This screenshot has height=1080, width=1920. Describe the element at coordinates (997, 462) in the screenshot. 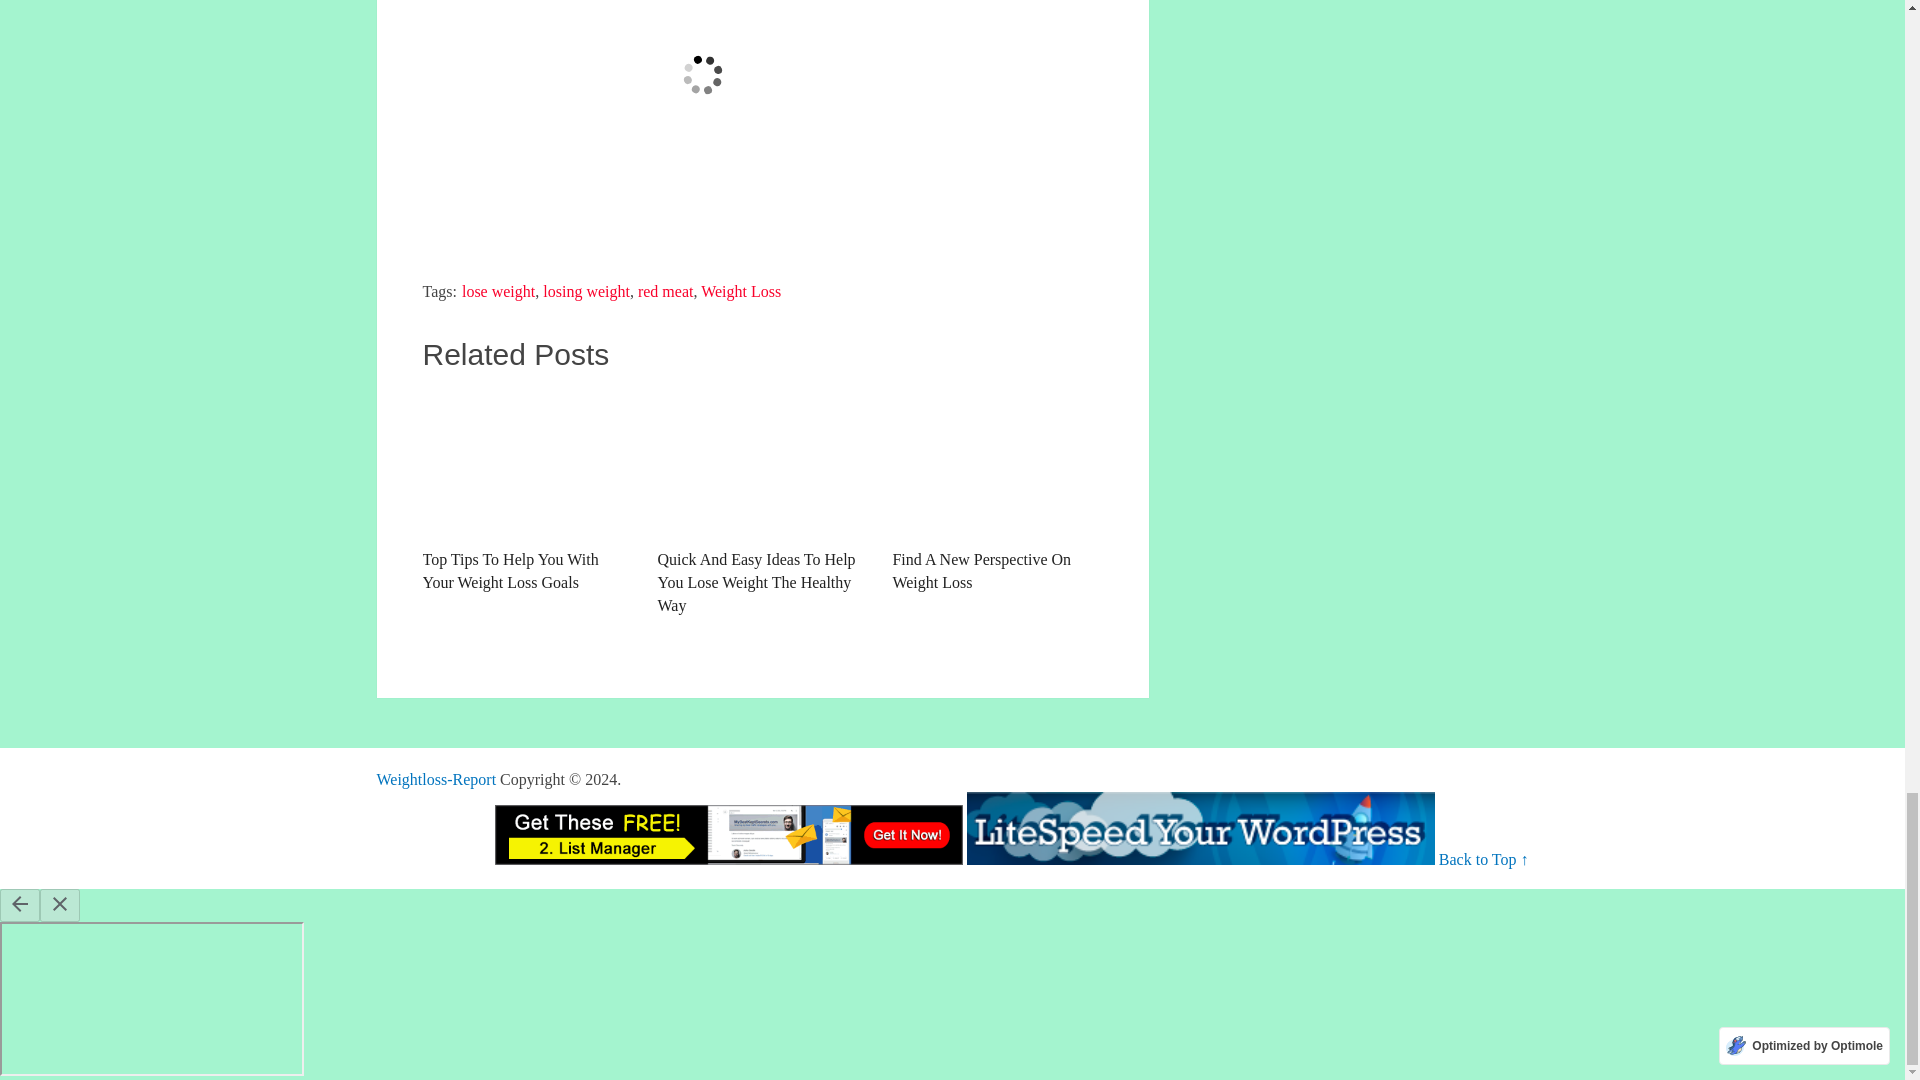

I see `Find A New Perspective On Weight Loss` at that location.